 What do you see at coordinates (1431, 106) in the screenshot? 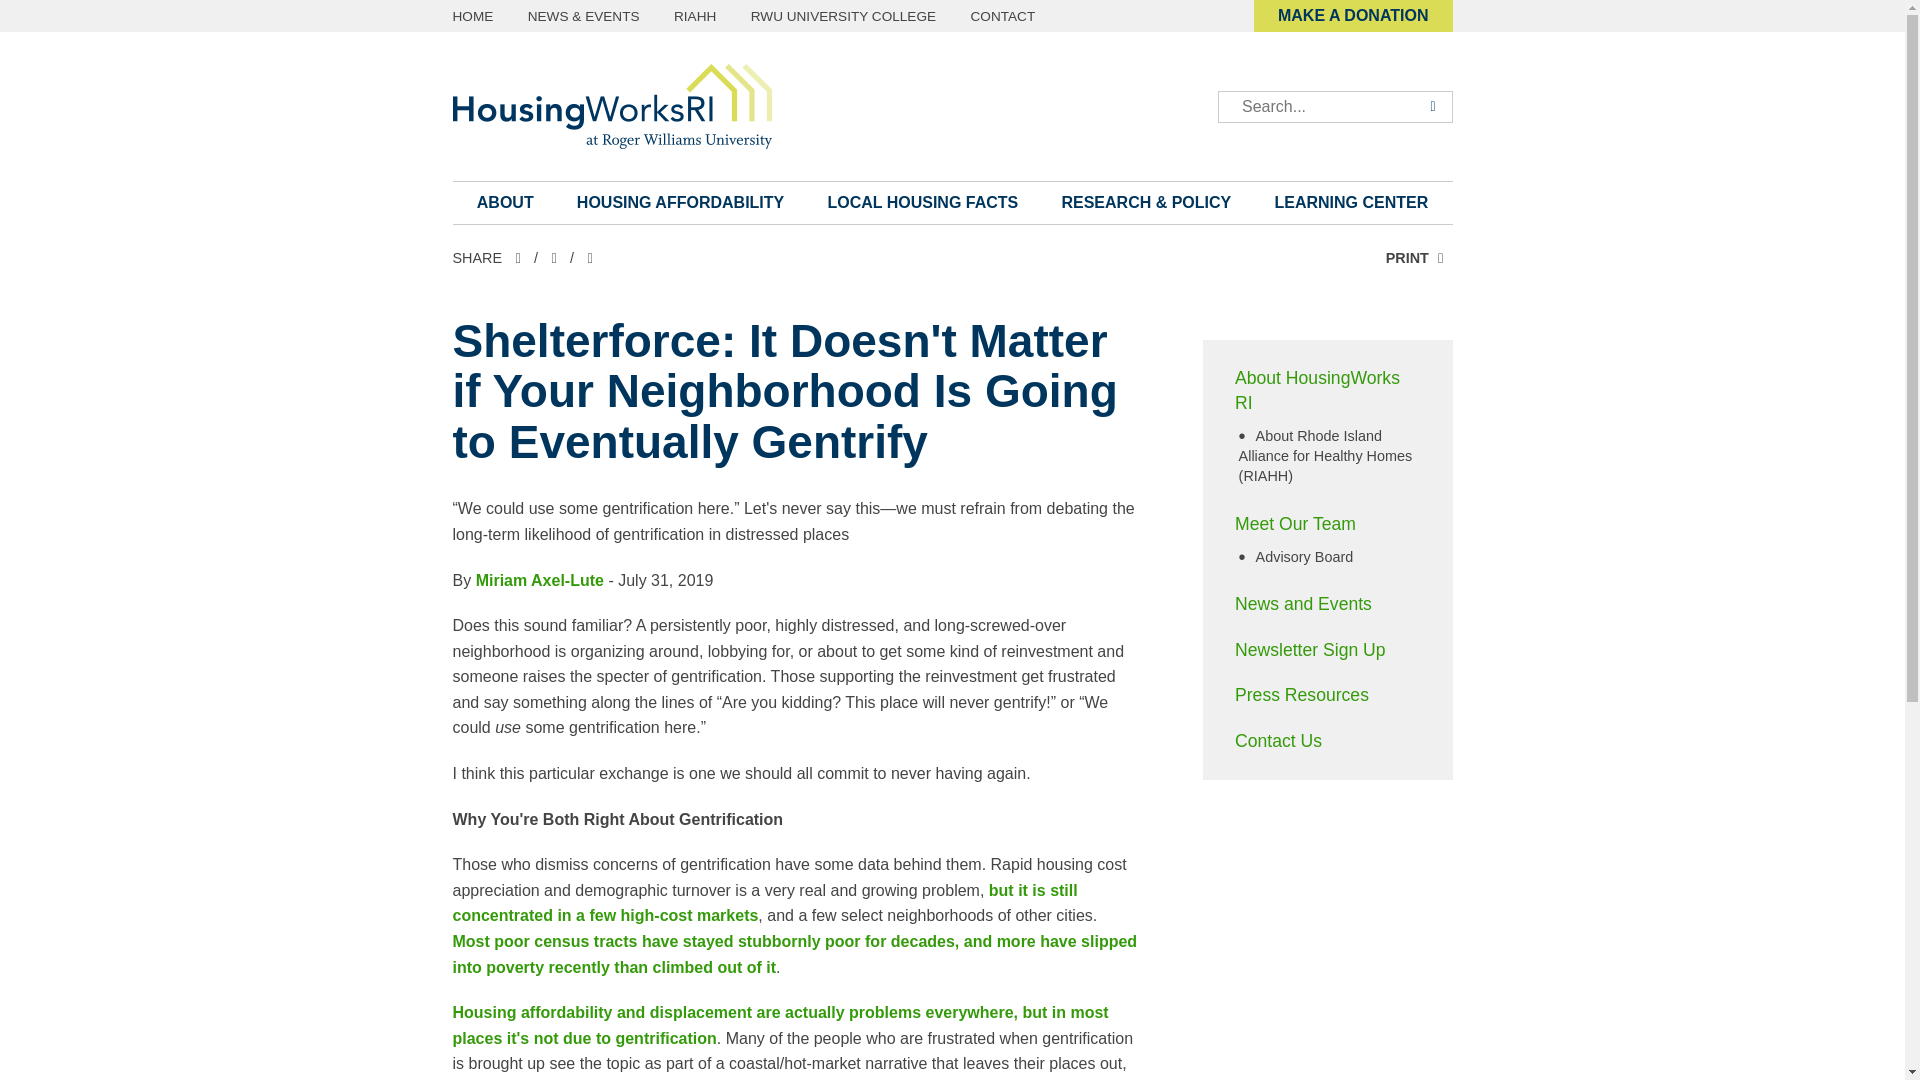
I see `Submit Search` at bounding box center [1431, 106].